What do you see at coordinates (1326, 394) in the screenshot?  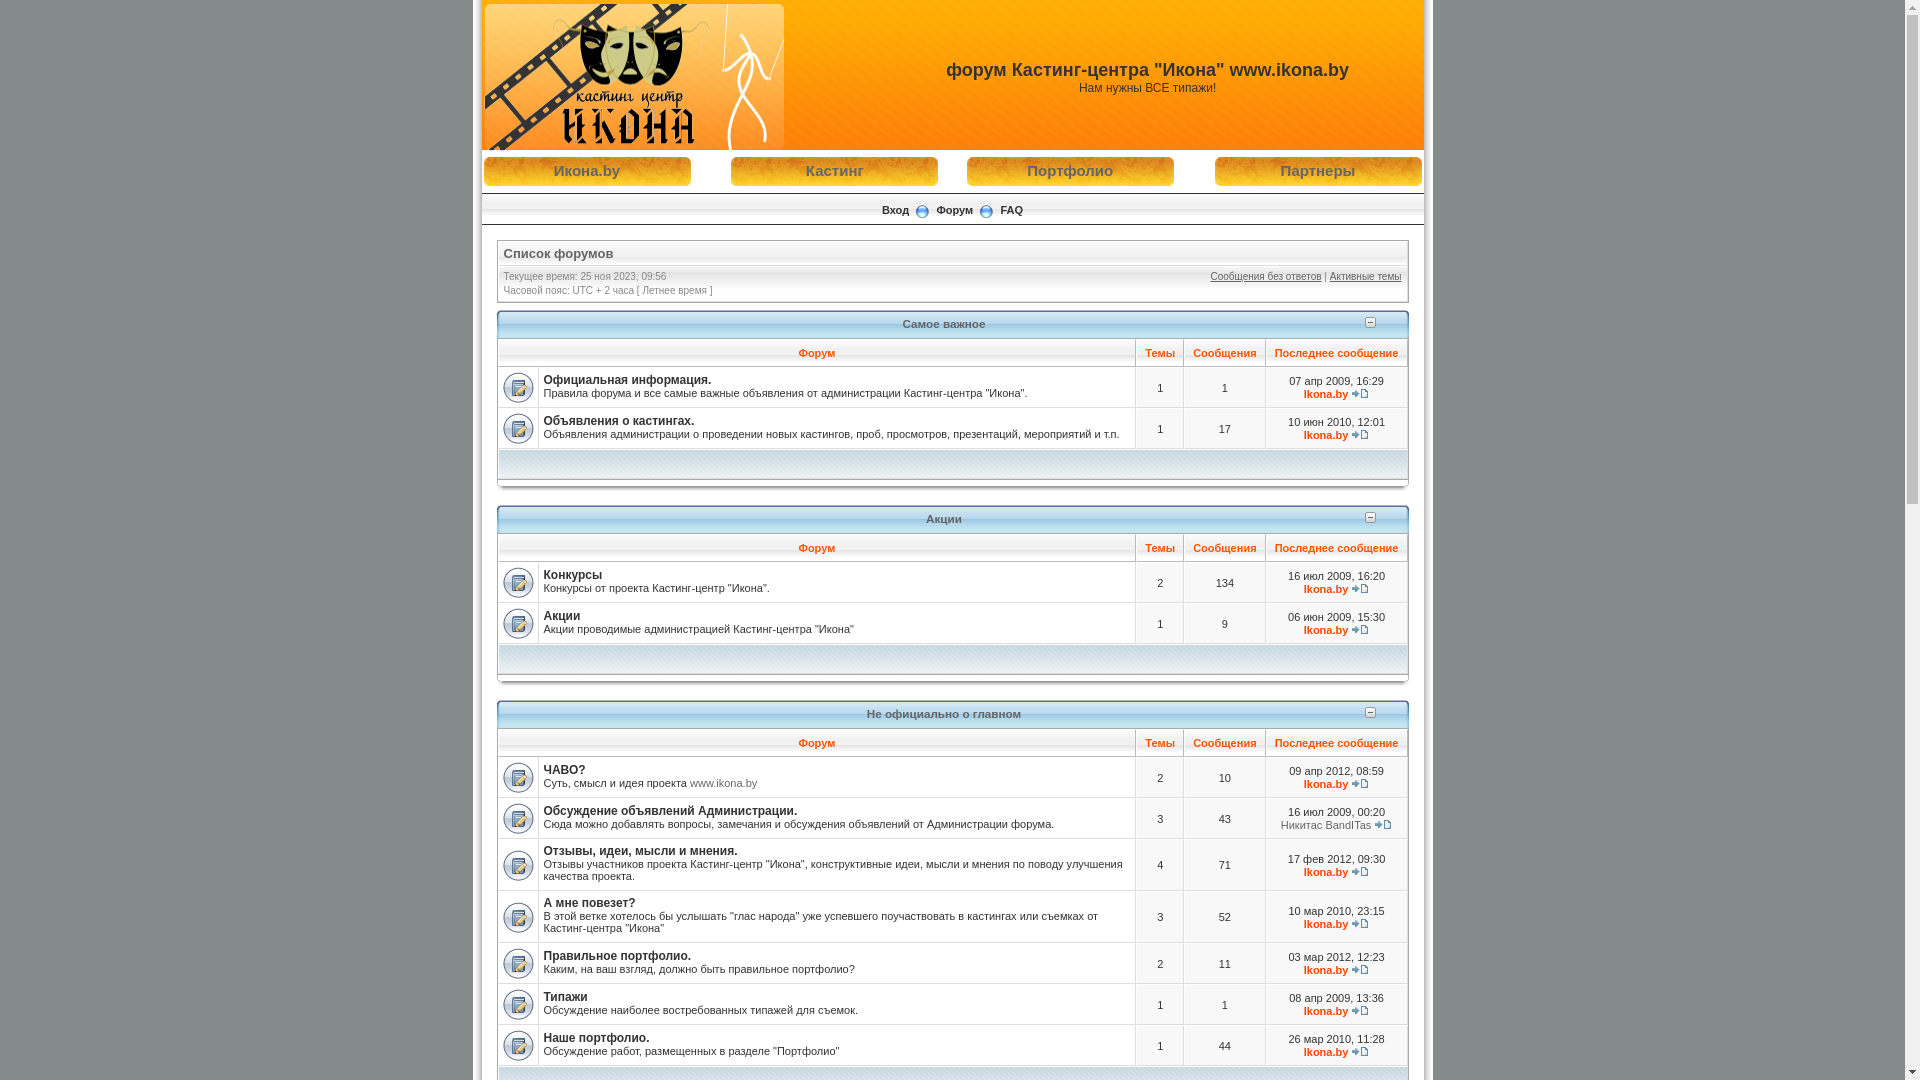 I see `Ikona.by` at bounding box center [1326, 394].